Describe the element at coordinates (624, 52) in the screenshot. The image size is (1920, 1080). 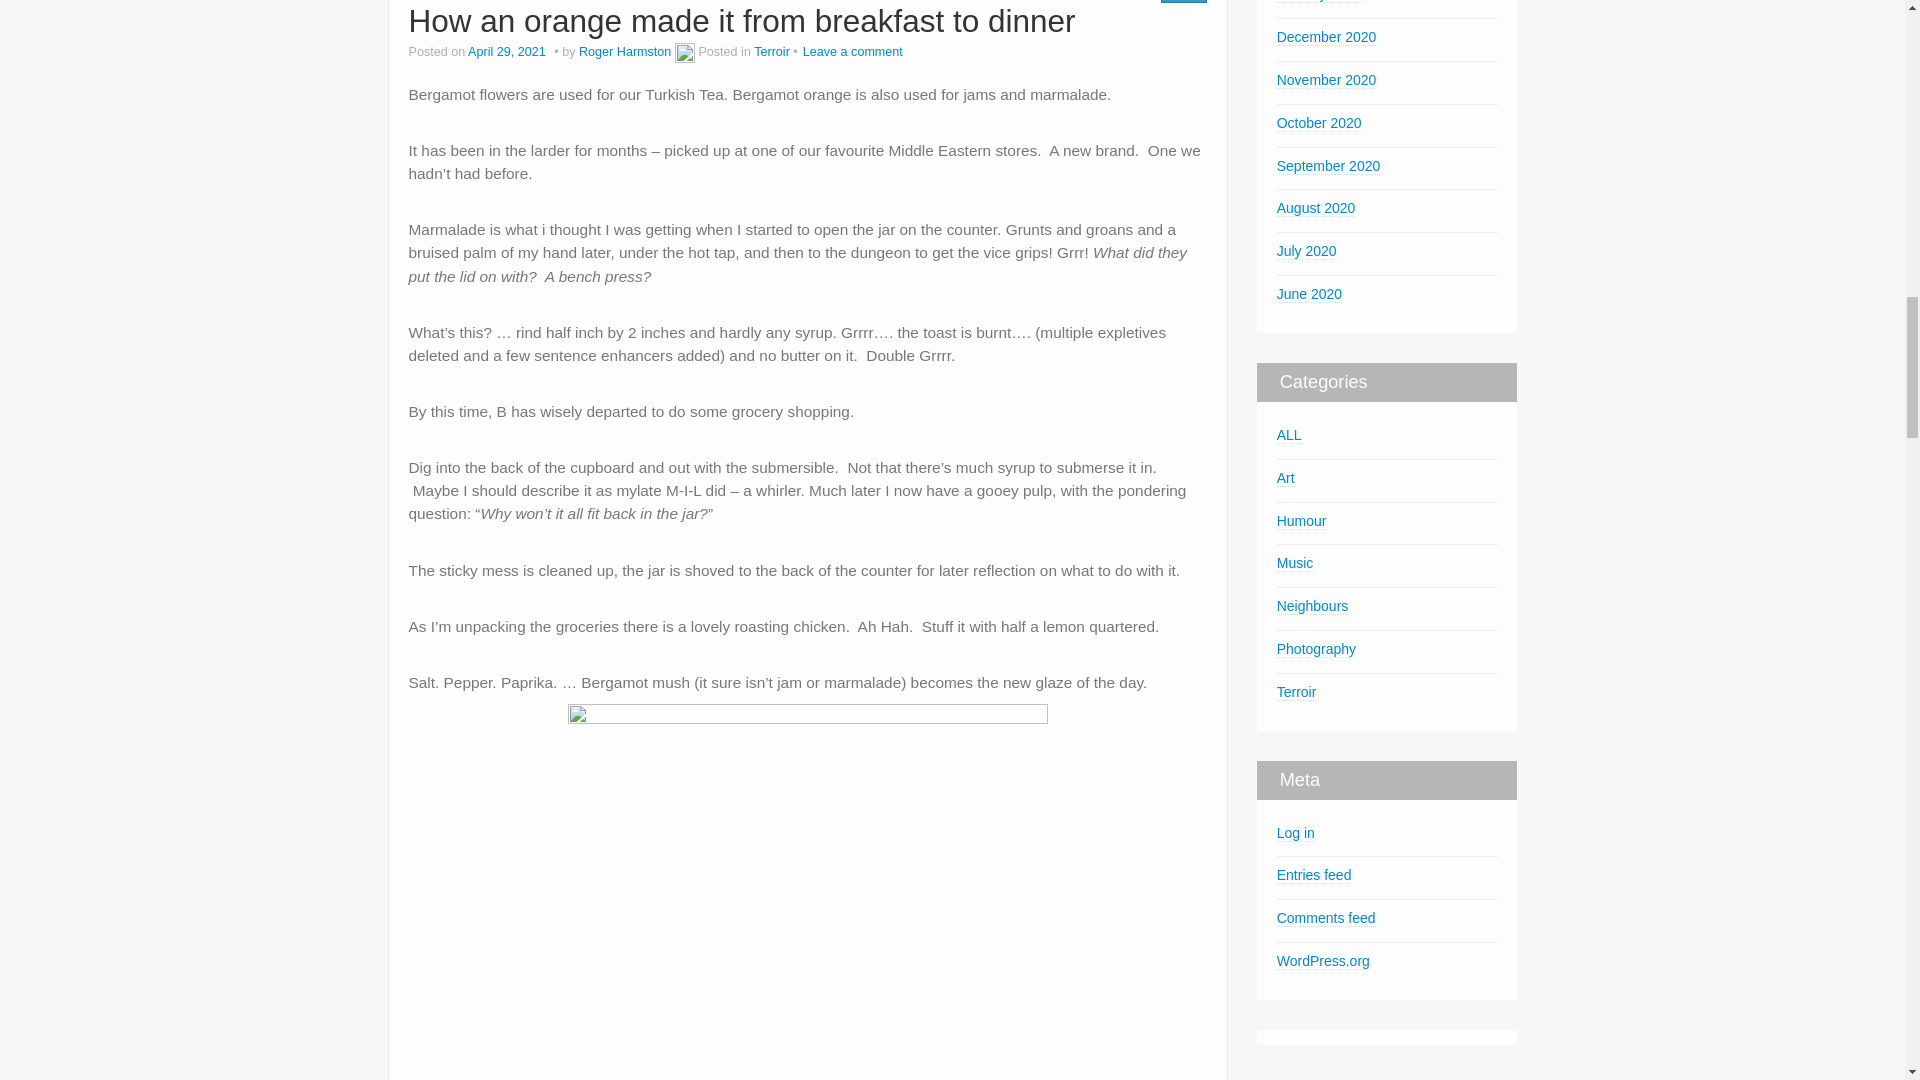
I see `View all posts by Roger Harmston` at that location.